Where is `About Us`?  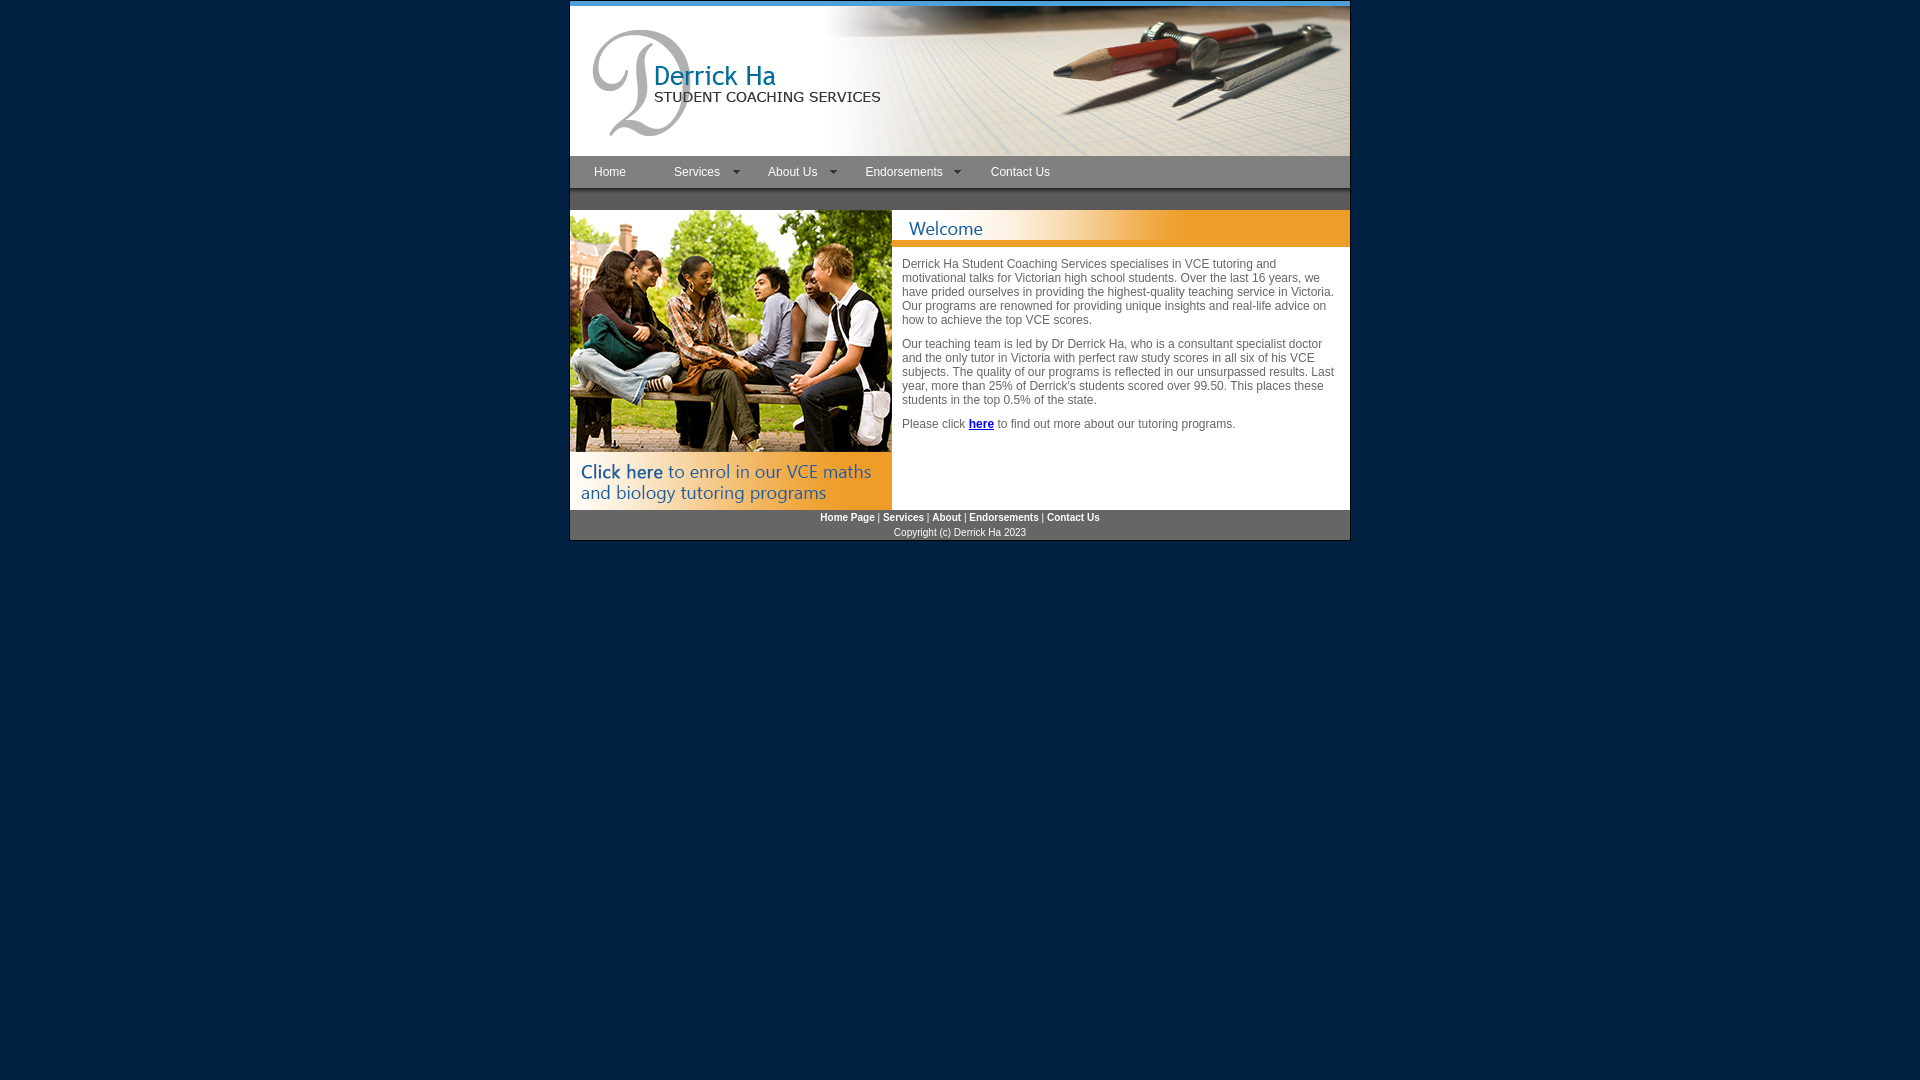
About Us is located at coordinates (792, 172).